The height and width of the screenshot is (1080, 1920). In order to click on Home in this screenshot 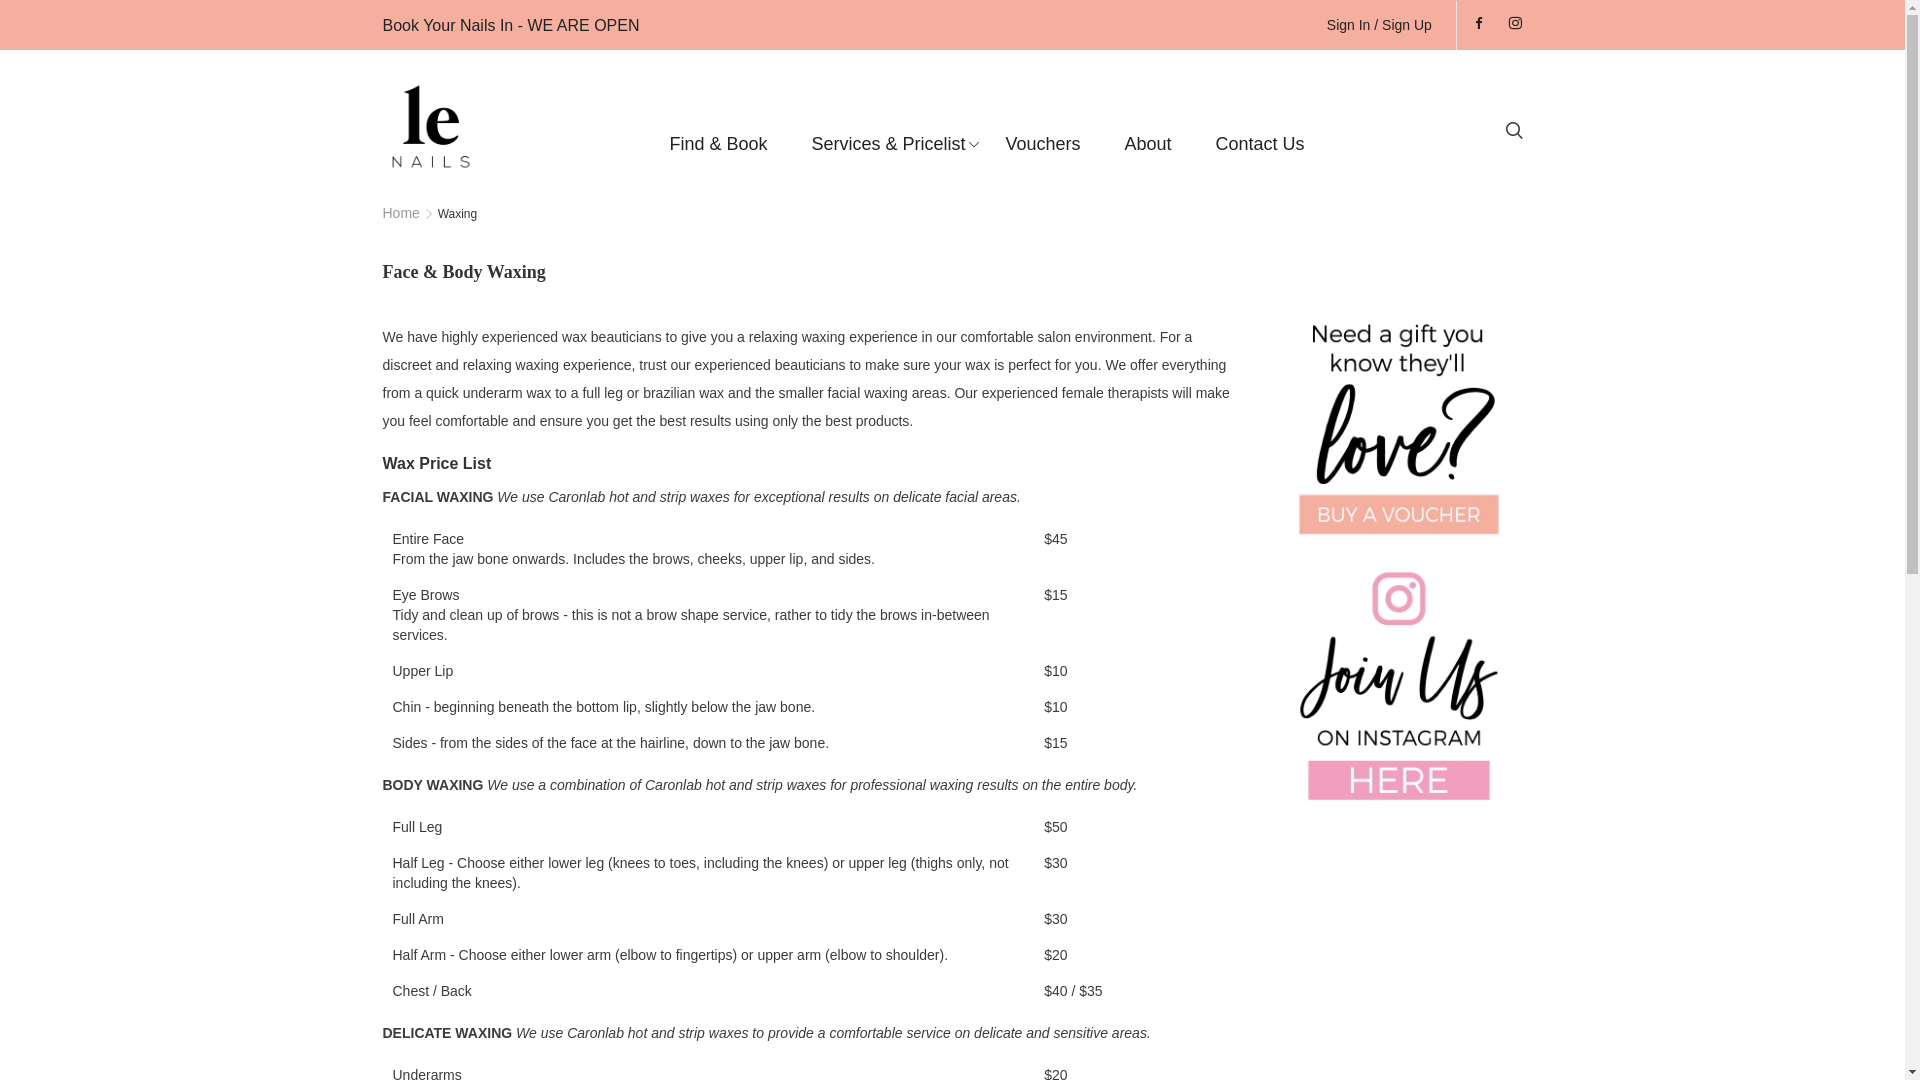, I will do `click(408, 213)`.